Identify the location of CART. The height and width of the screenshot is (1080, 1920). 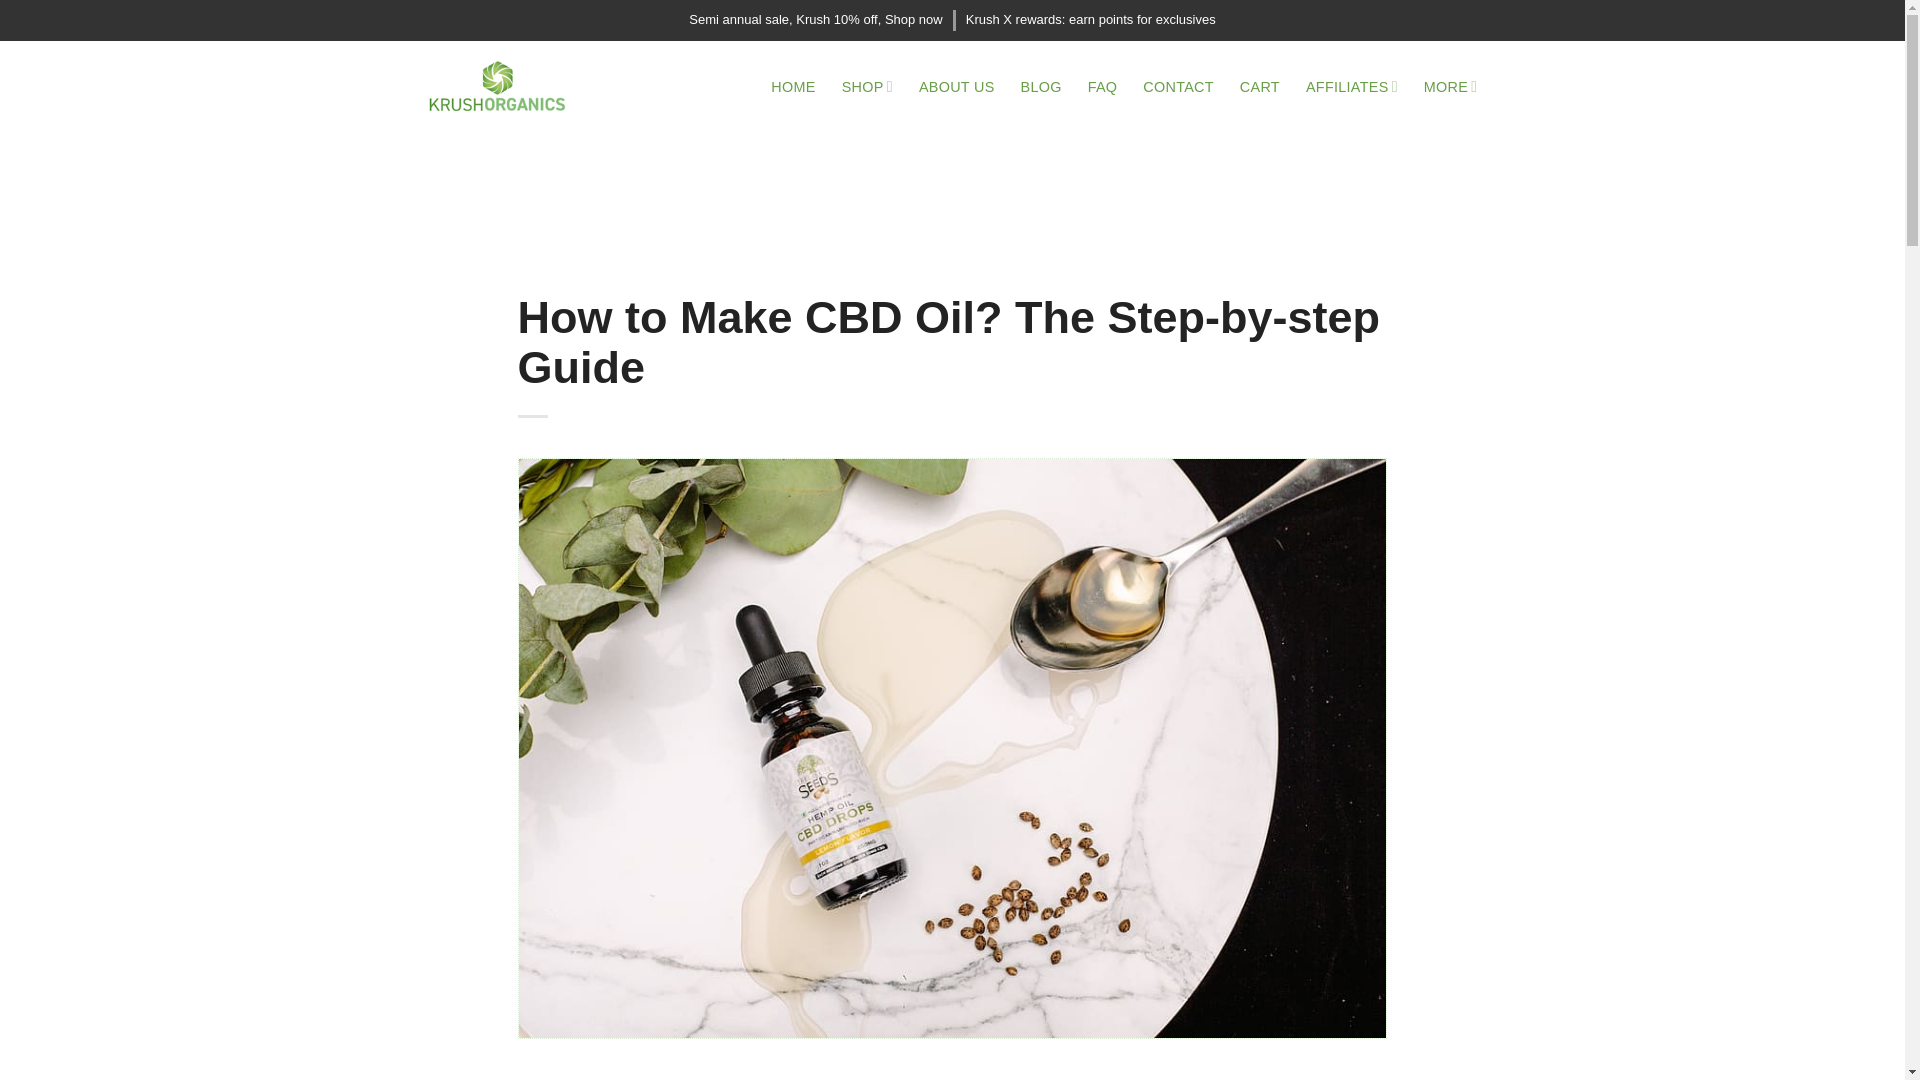
(1260, 86).